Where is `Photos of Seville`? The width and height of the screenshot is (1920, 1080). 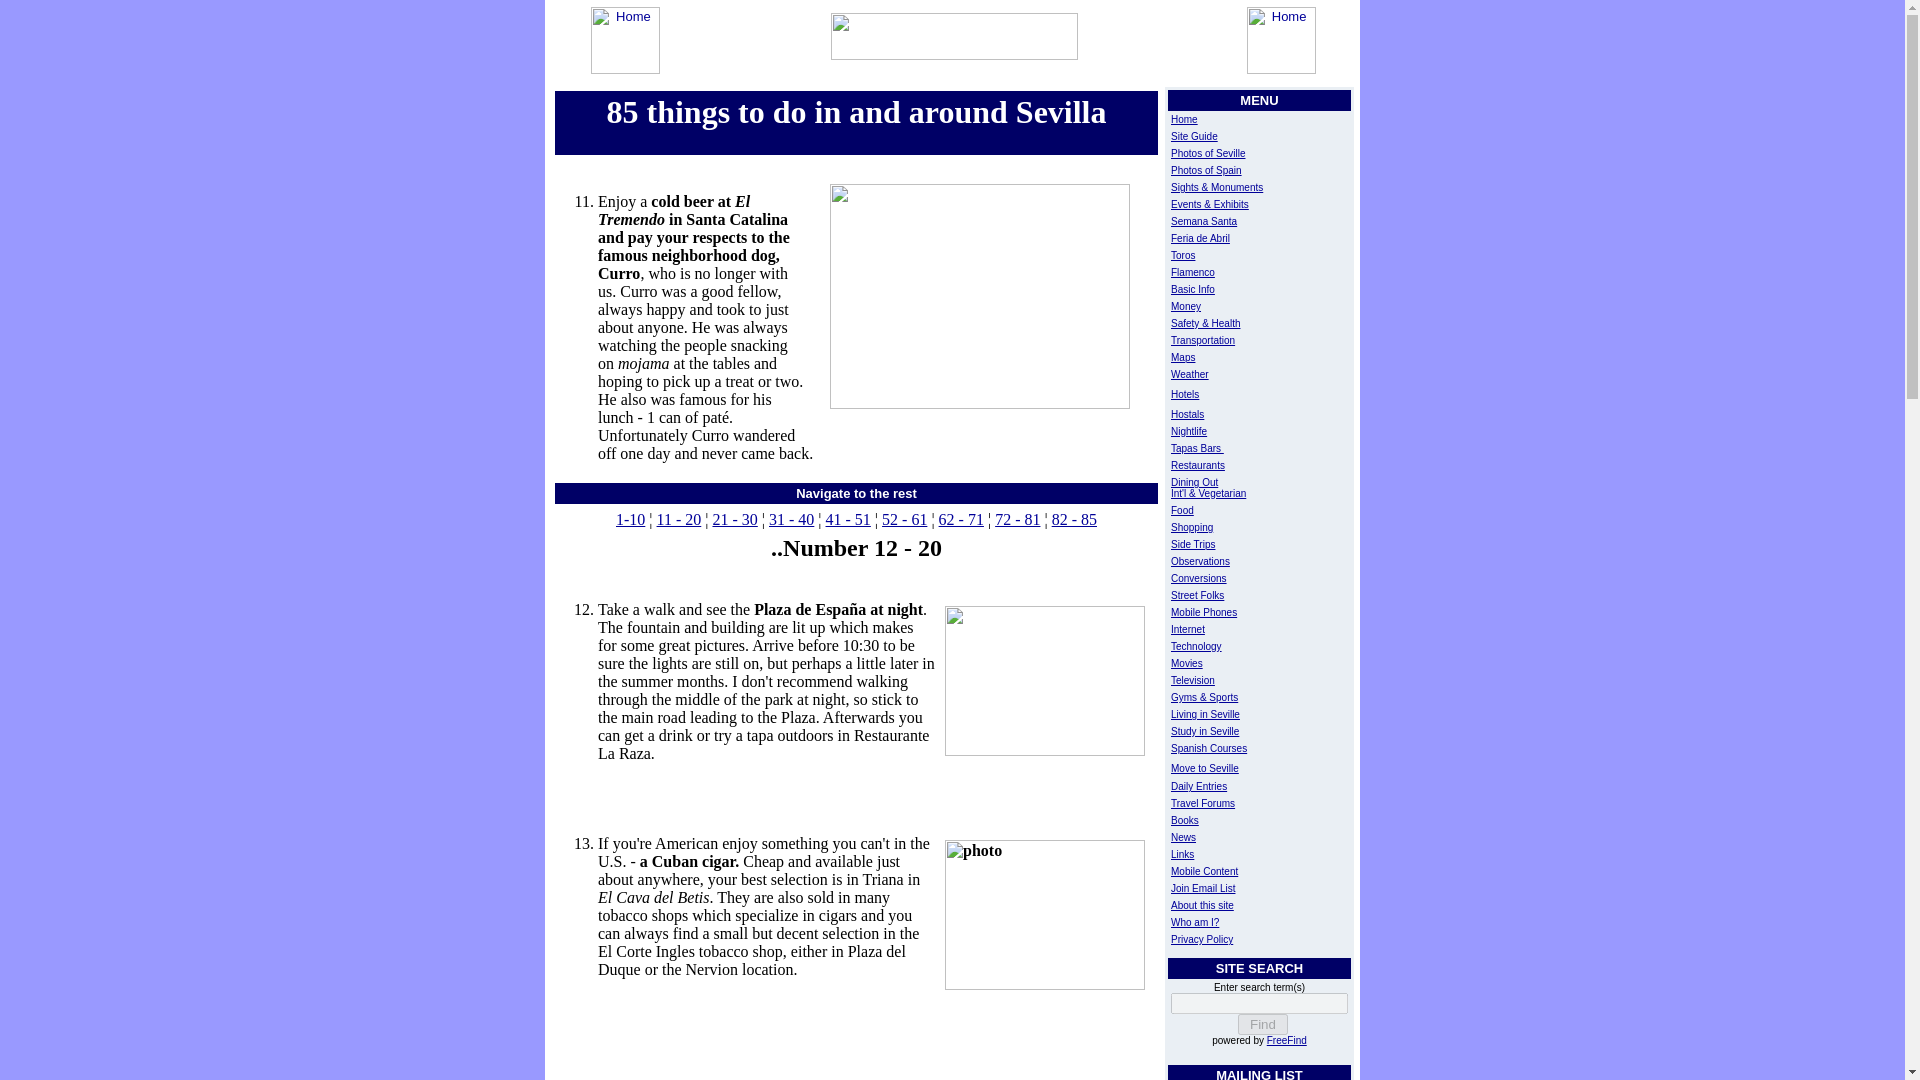 Photos of Seville is located at coordinates (1208, 152).